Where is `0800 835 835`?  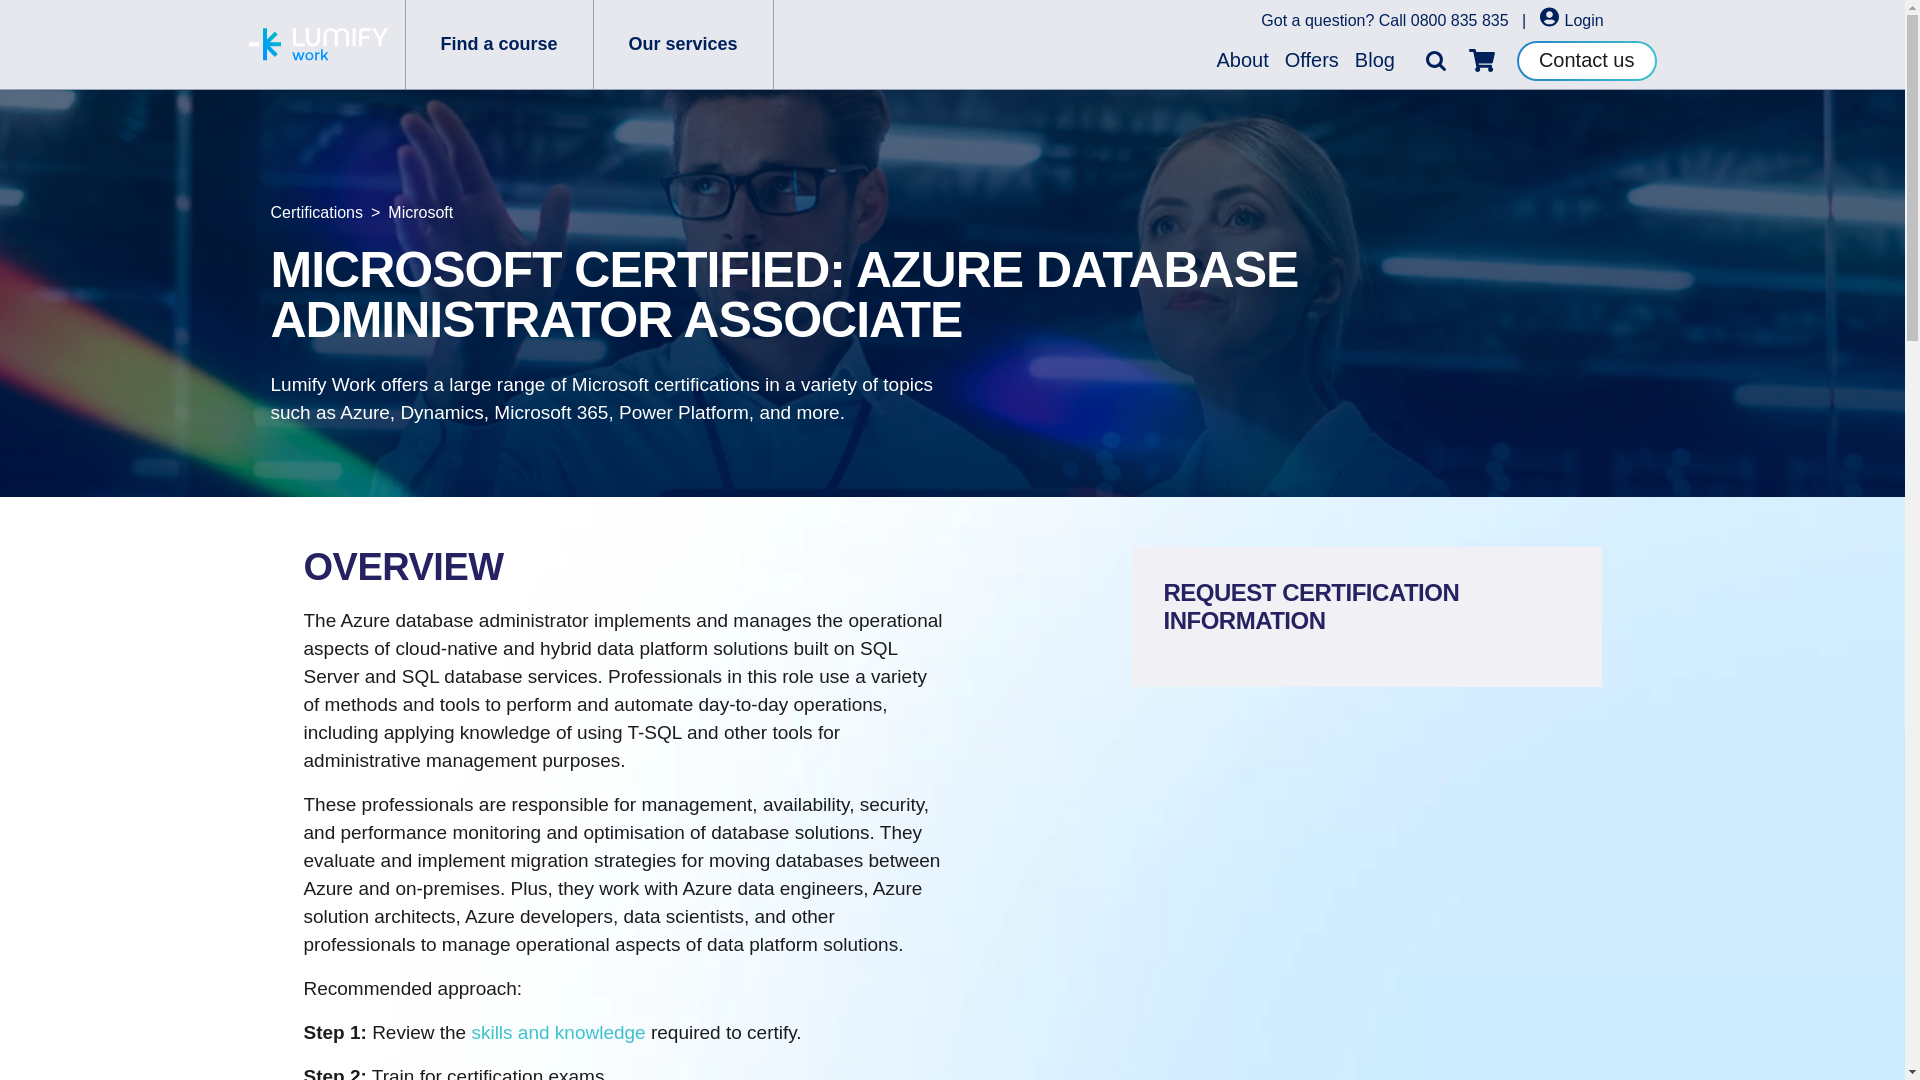
0800 835 835 is located at coordinates (1460, 20).